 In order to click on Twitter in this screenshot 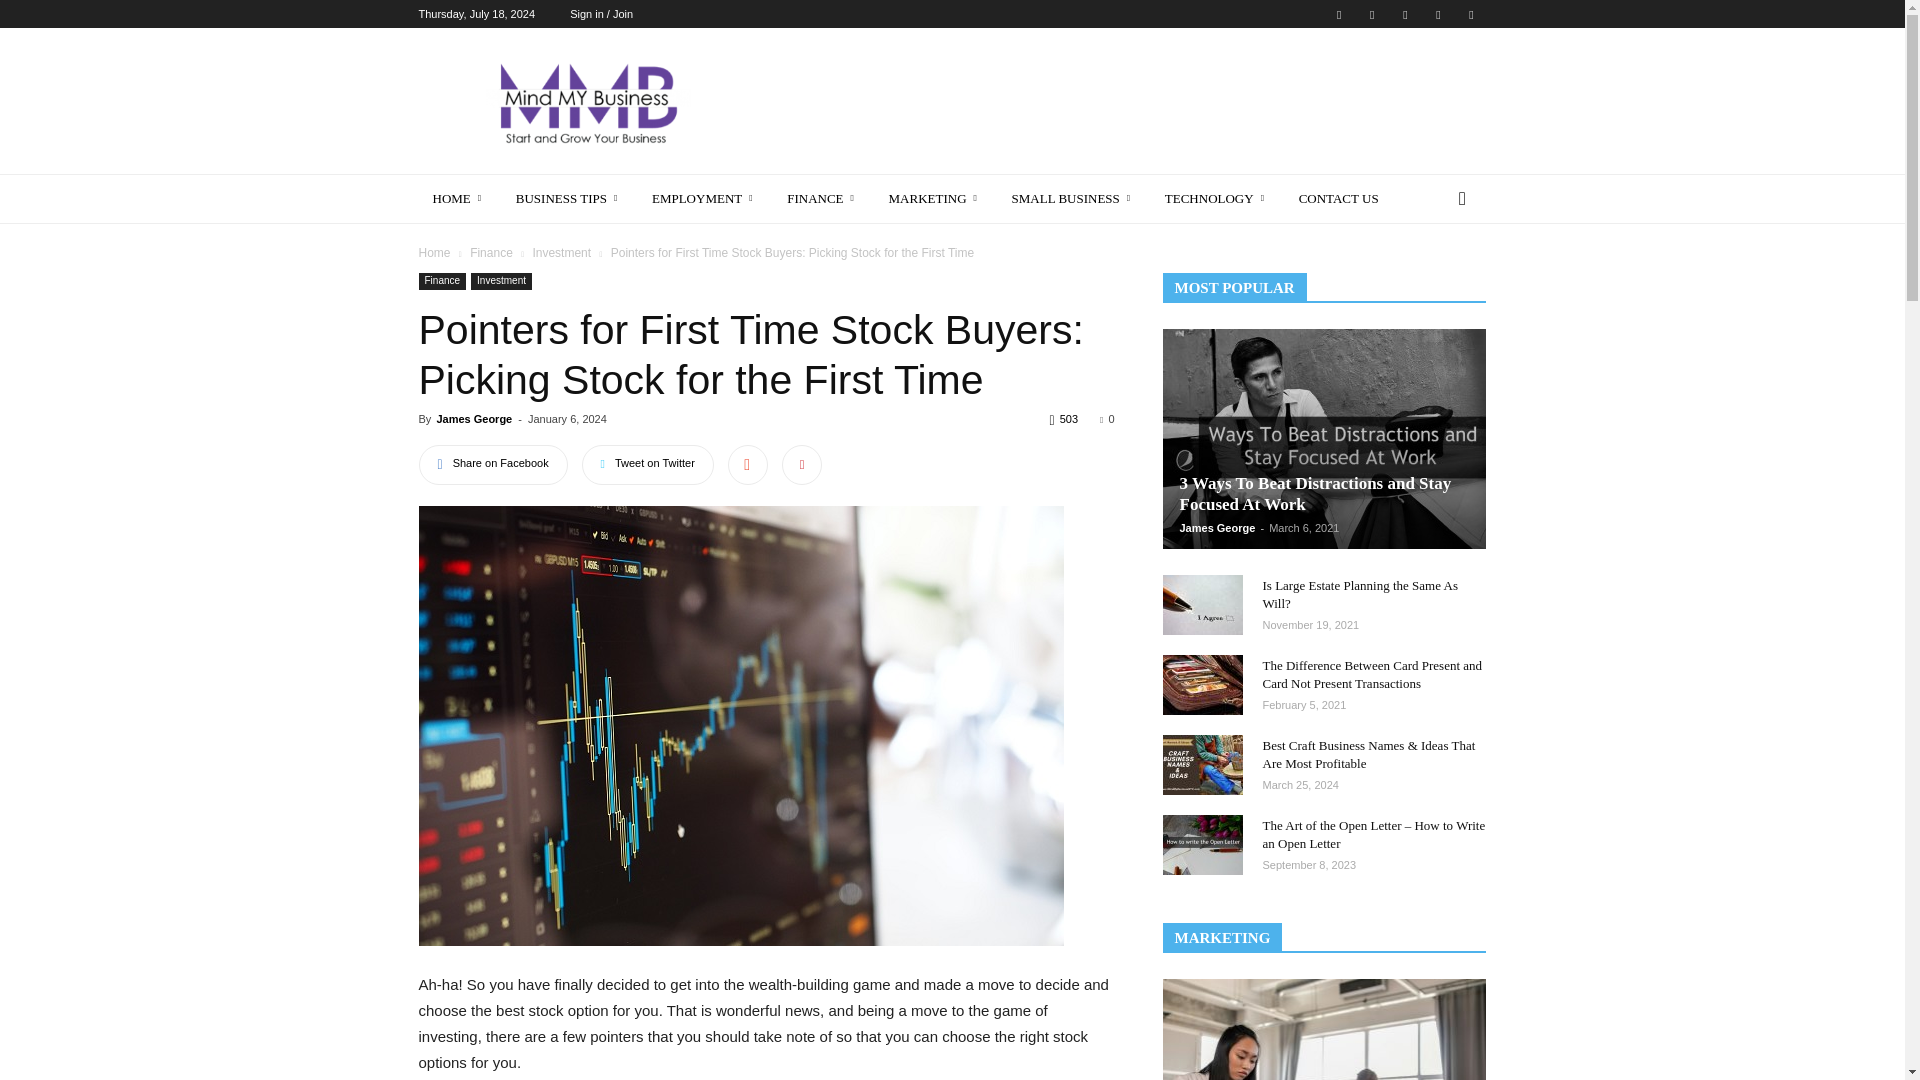, I will do `click(1470, 14)`.